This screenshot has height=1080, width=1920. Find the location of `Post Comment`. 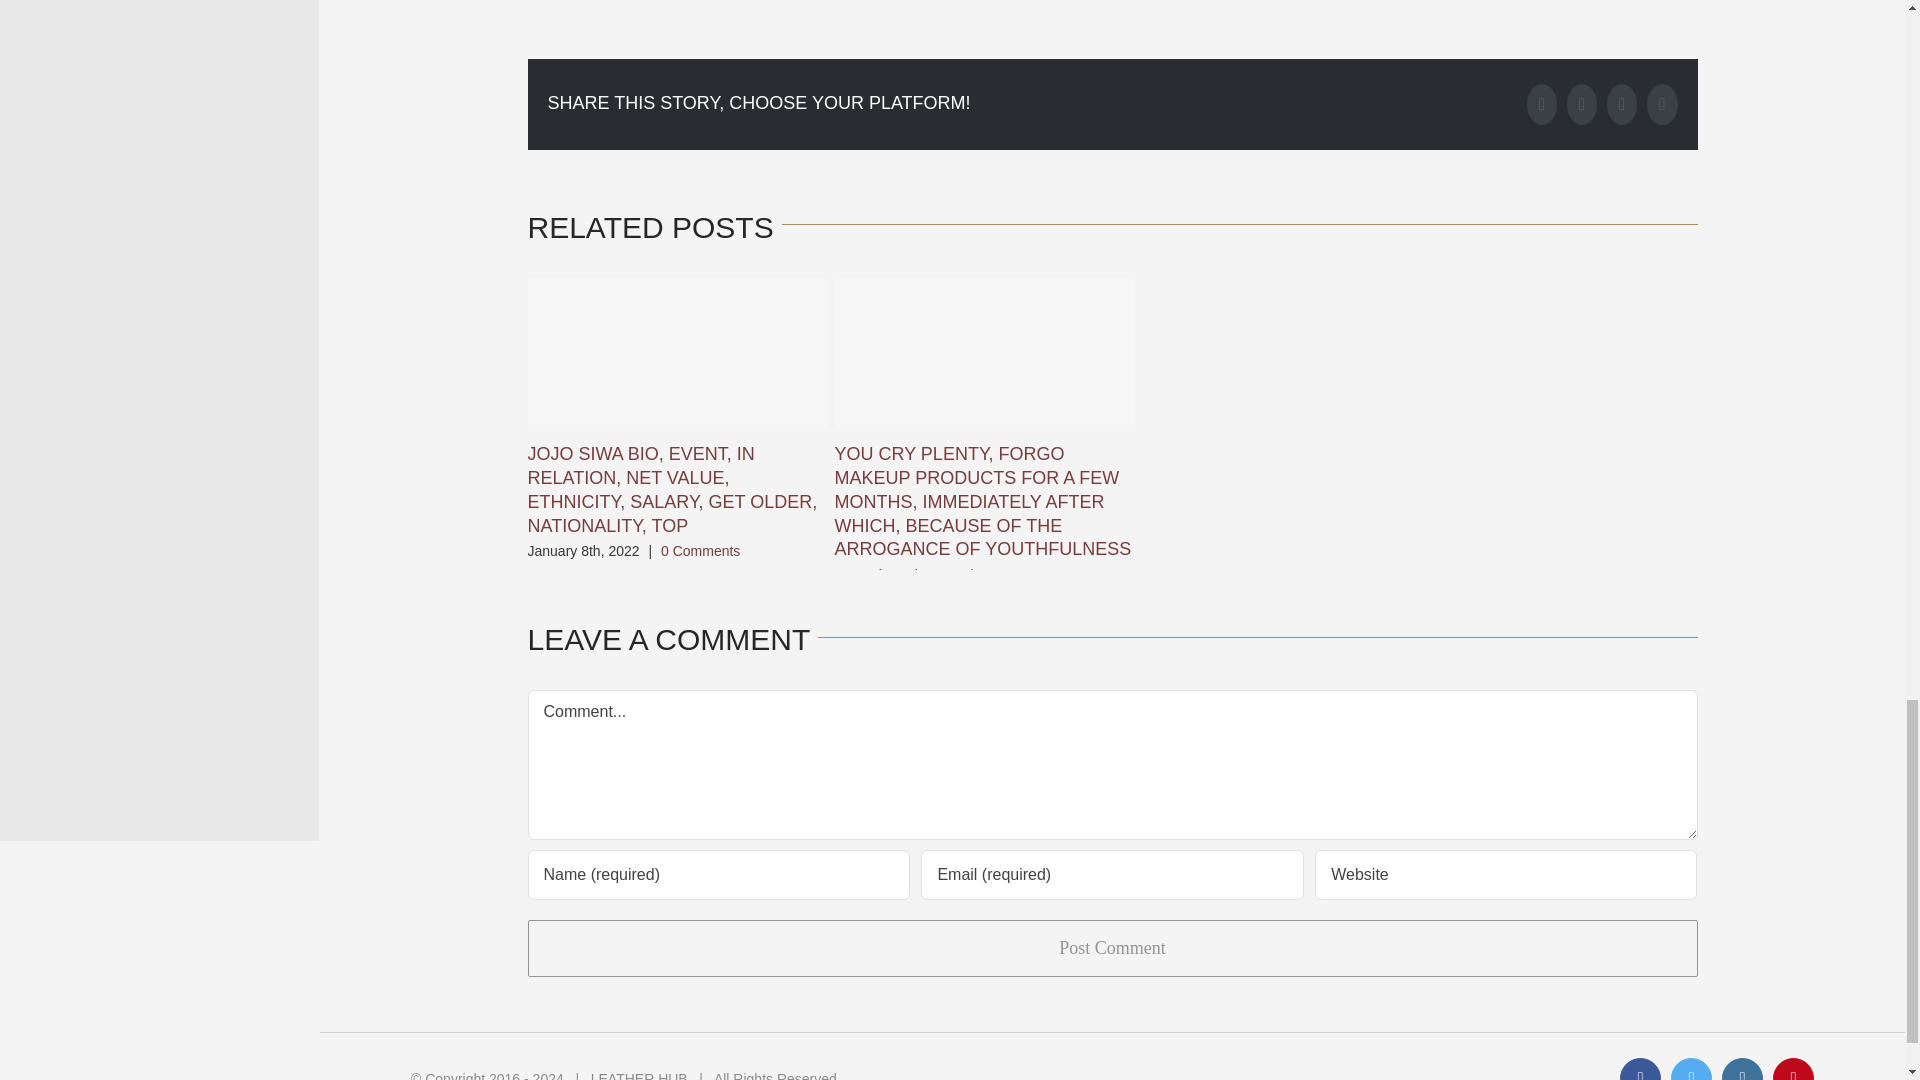

Post Comment is located at coordinates (1112, 948).